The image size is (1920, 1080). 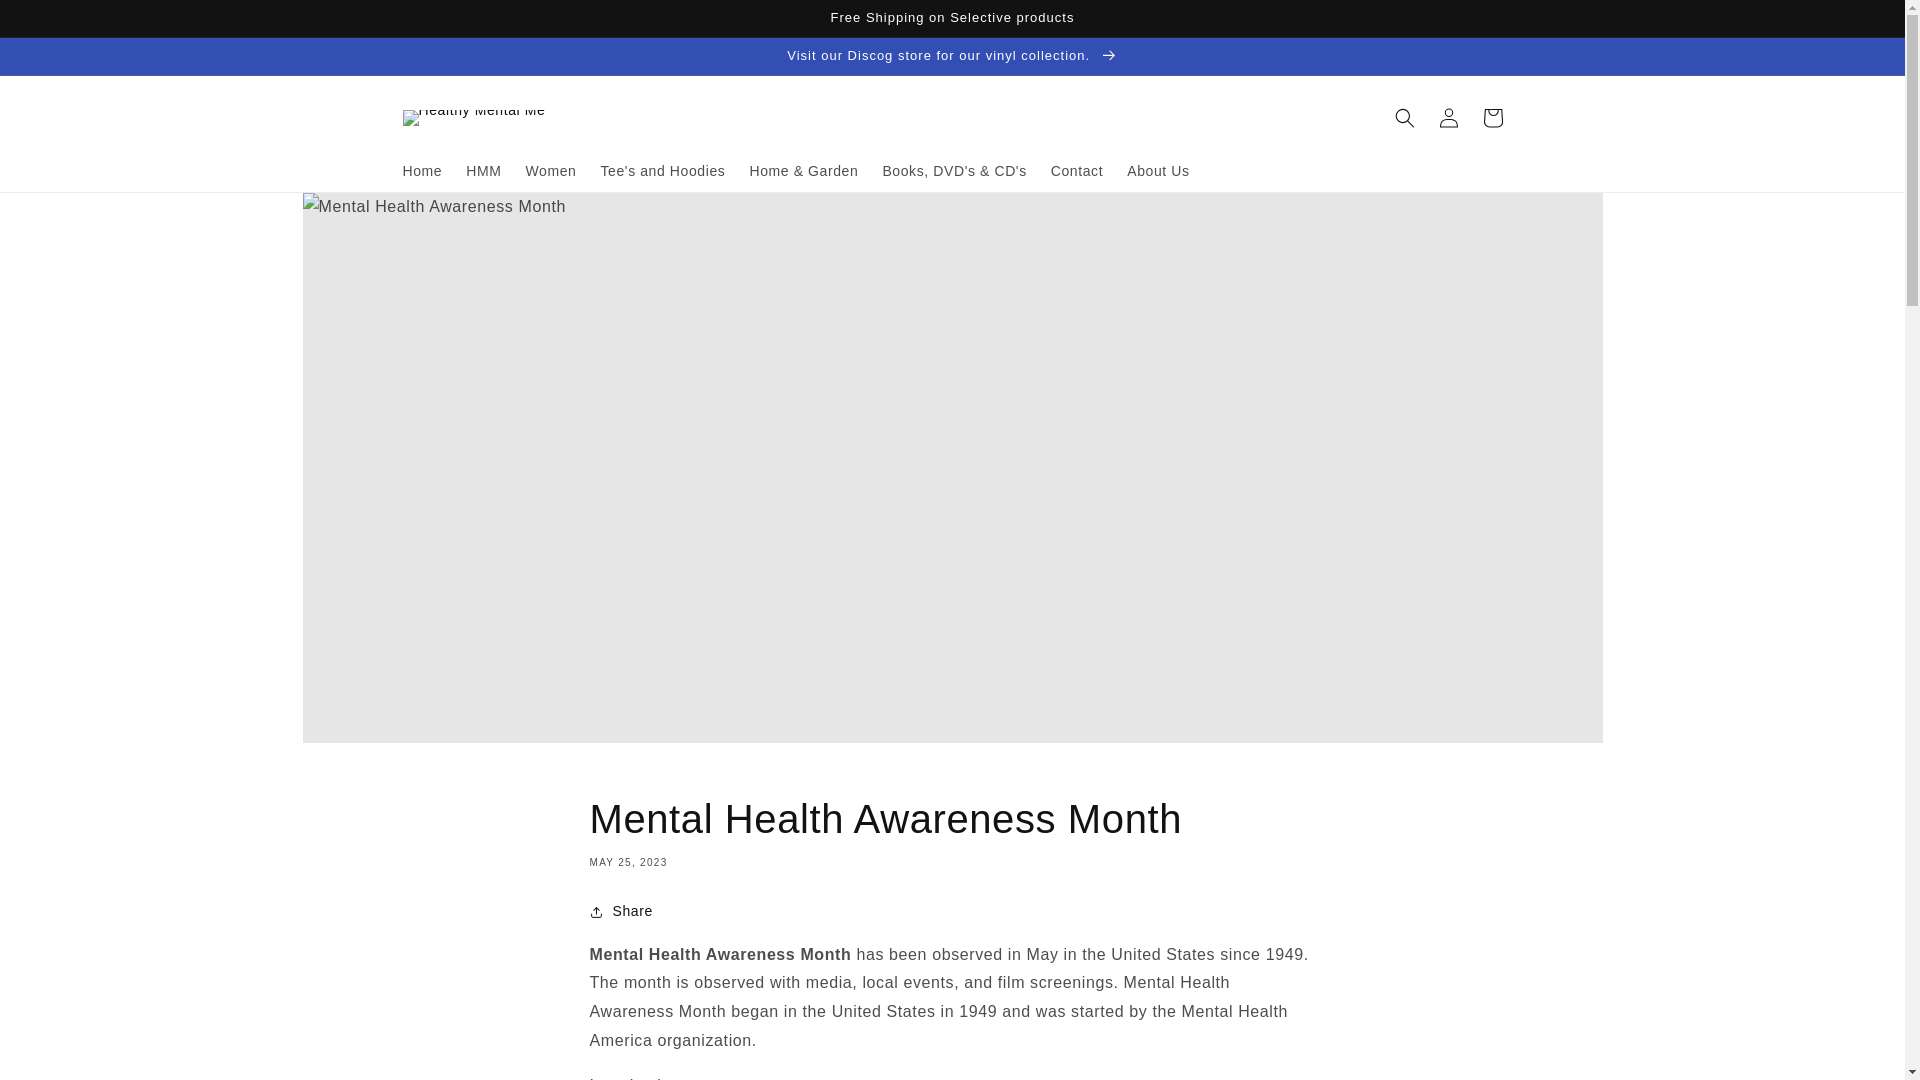 What do you see at coordinates (552, 171) in the screenshot?
I see `Women` at bounding box center [552, 171].